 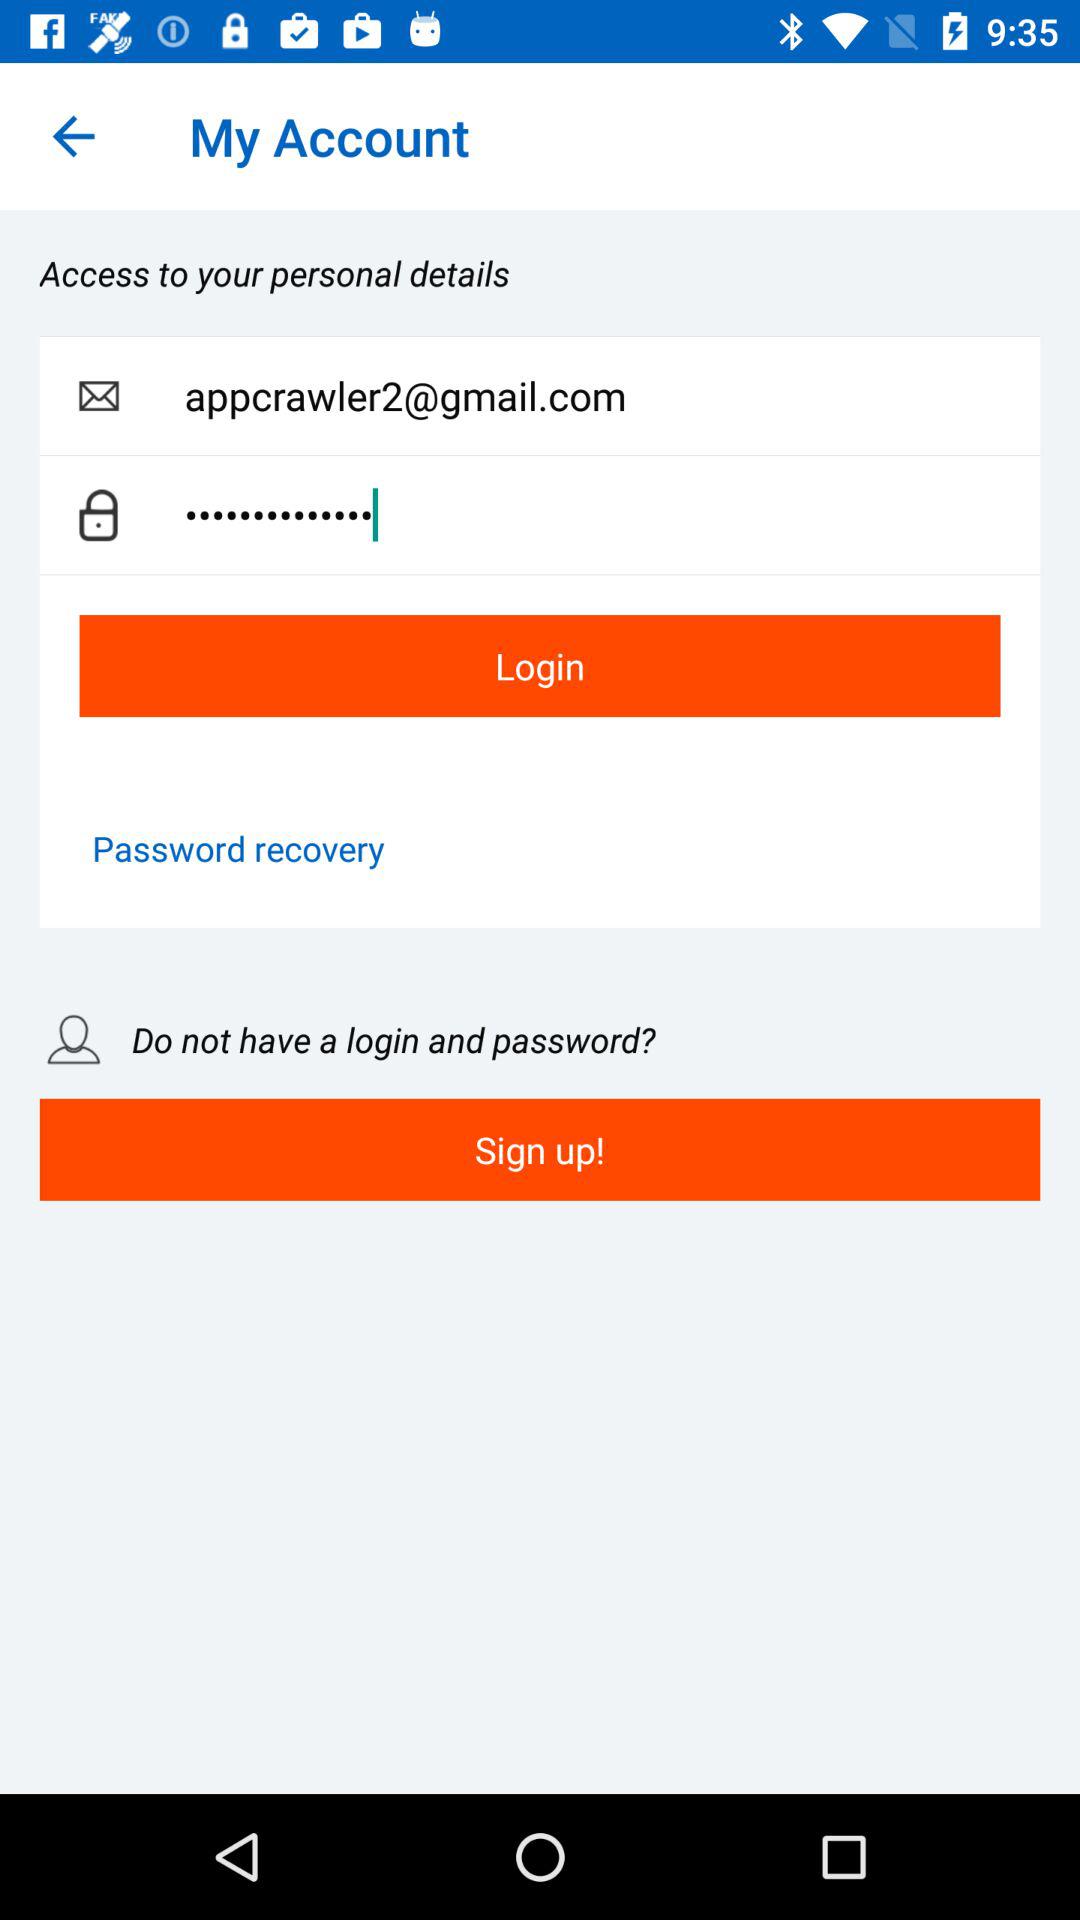 What do you see at coordinates (612, 396) in the screenshot?
I see `open the appcrawler2@gmail.com icon` at bounding box center [612, 396].